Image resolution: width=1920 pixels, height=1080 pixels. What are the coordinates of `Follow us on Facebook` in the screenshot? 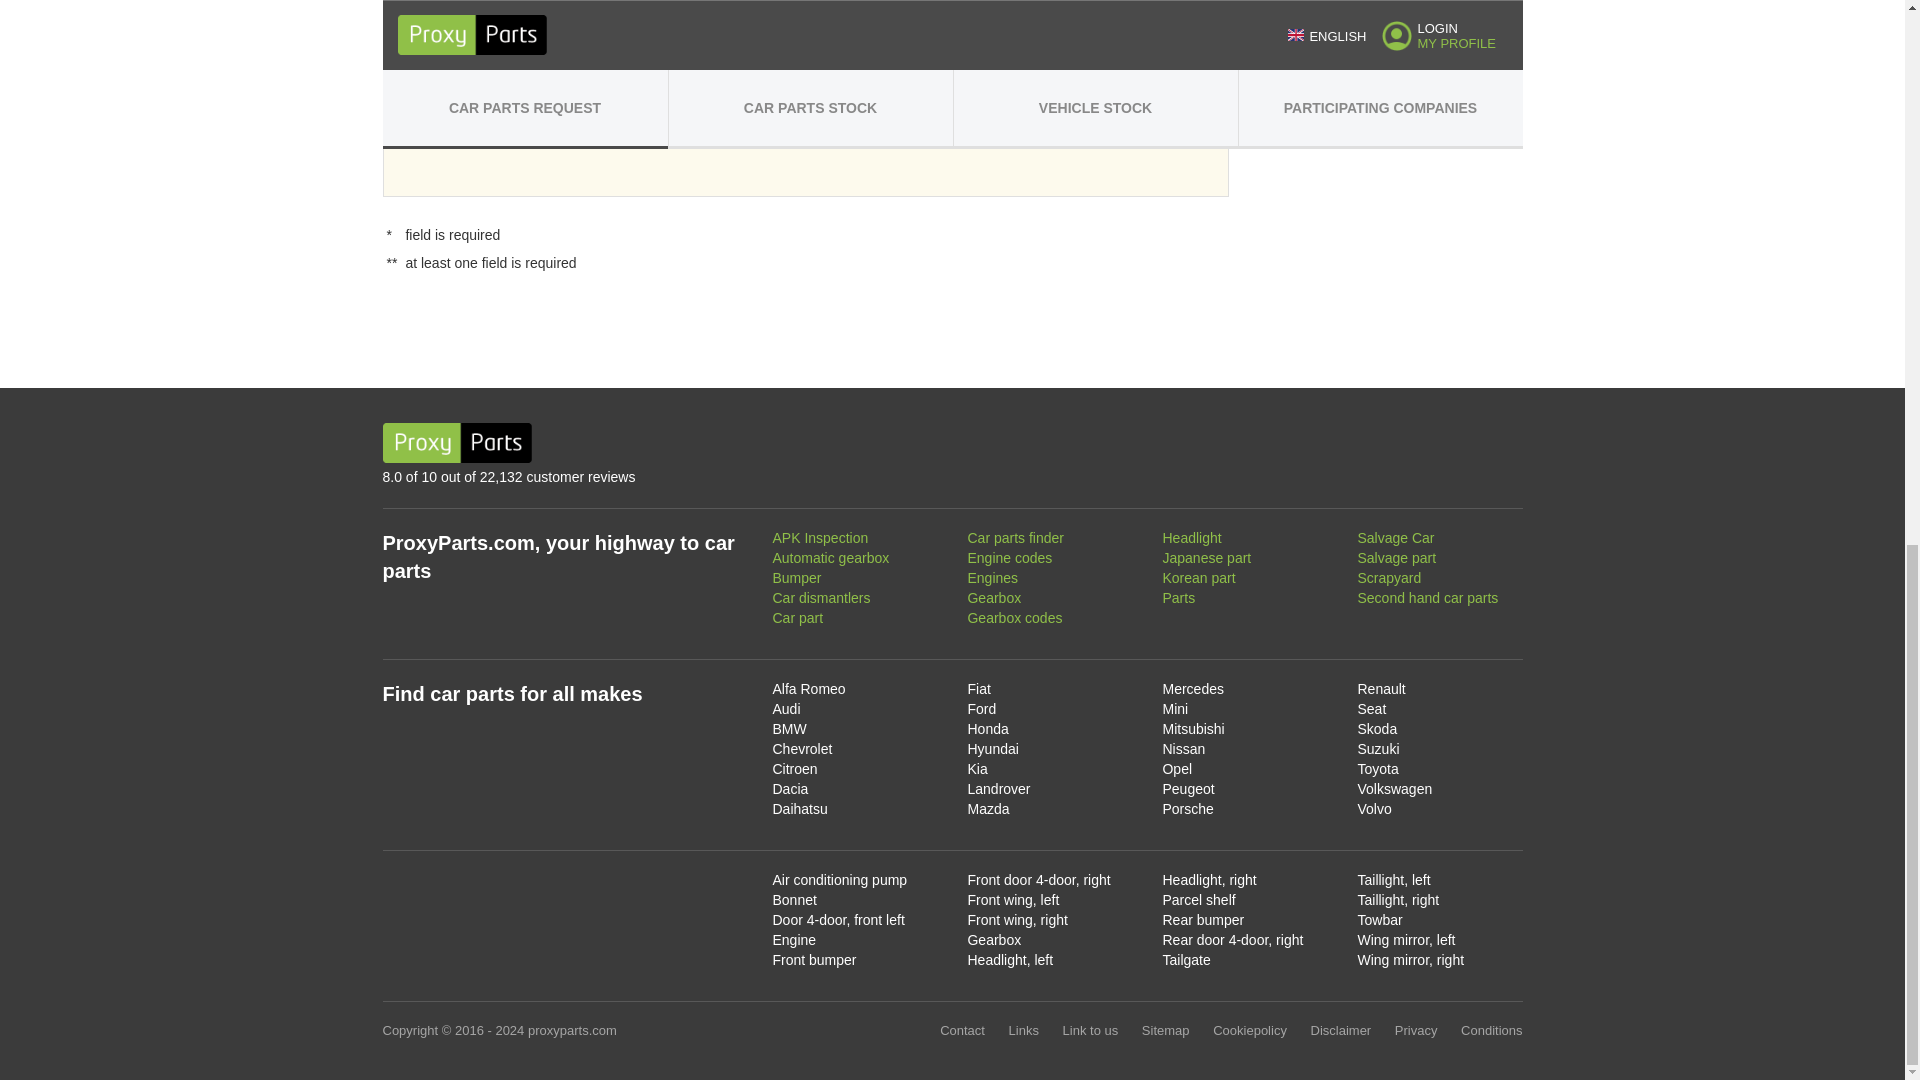 It's located at (1492, 443).